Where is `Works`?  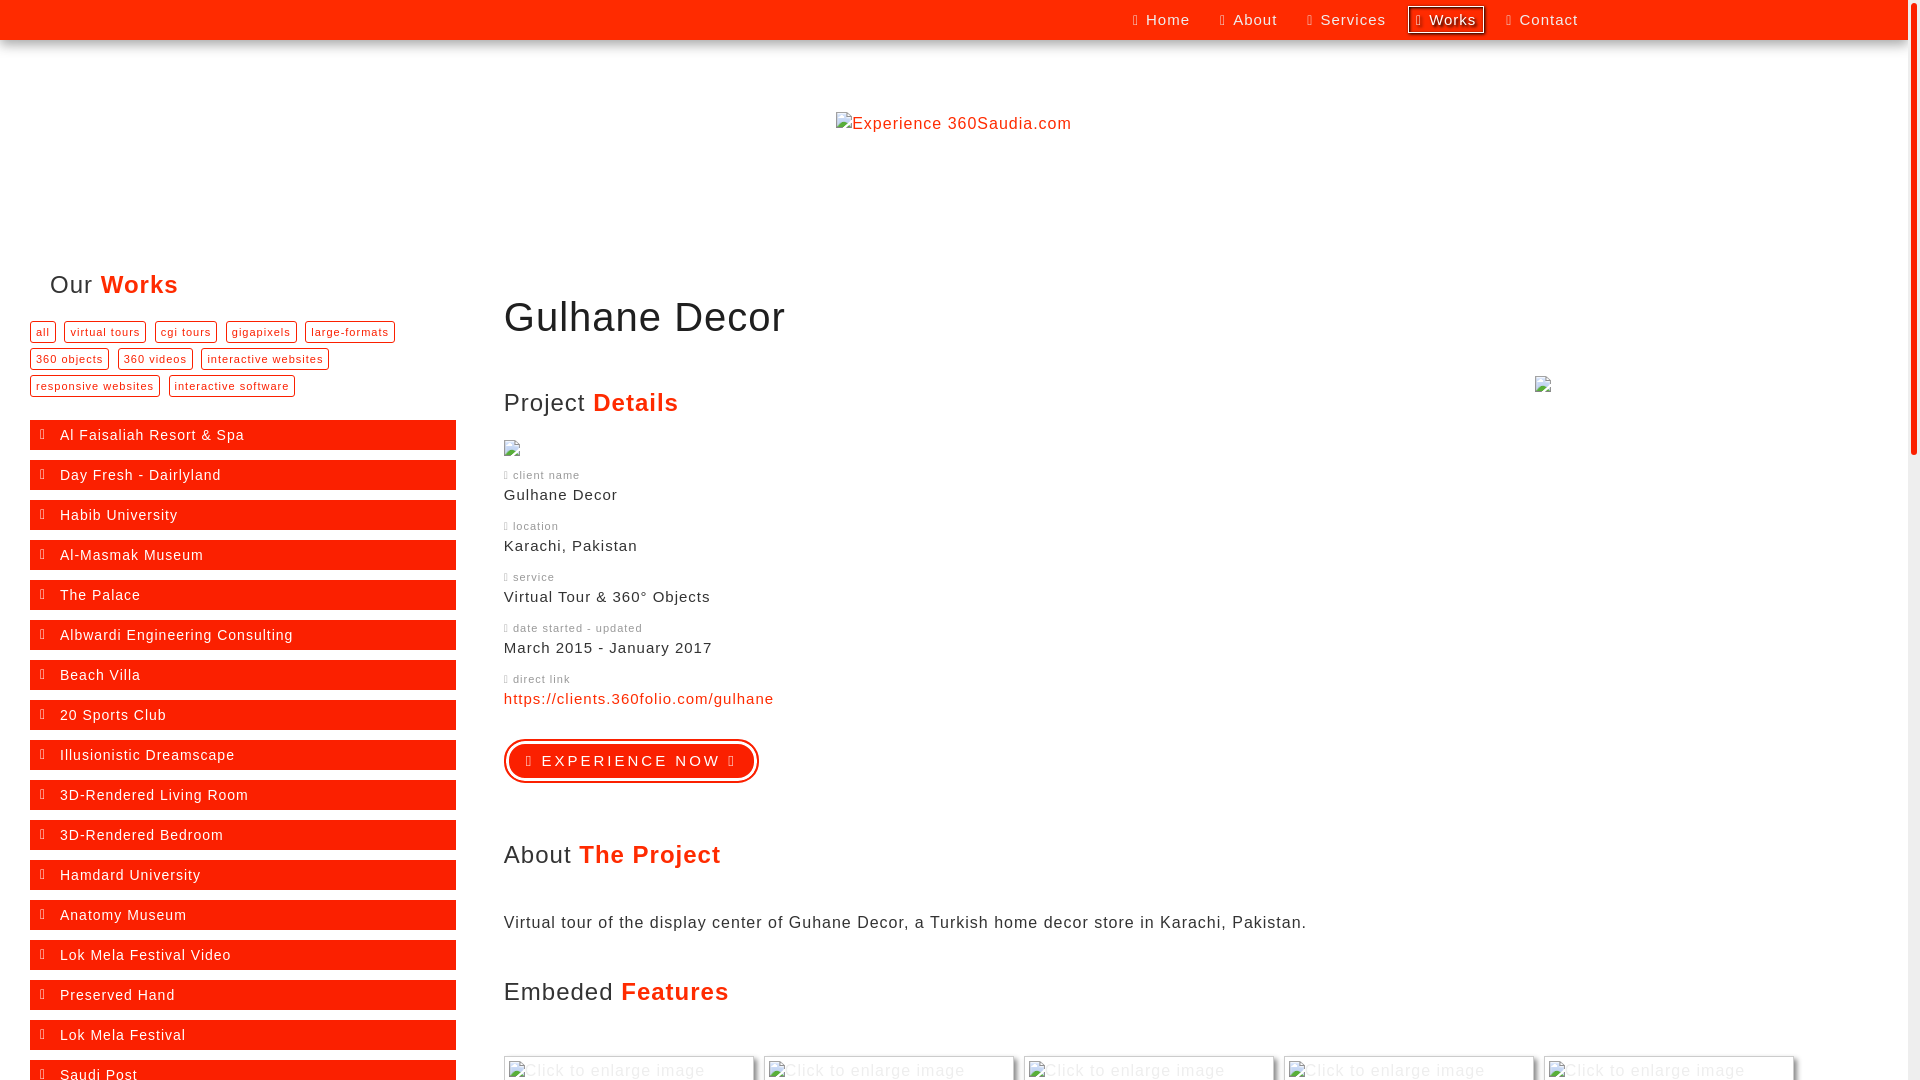
Works is located at coordinates (1446, 20).